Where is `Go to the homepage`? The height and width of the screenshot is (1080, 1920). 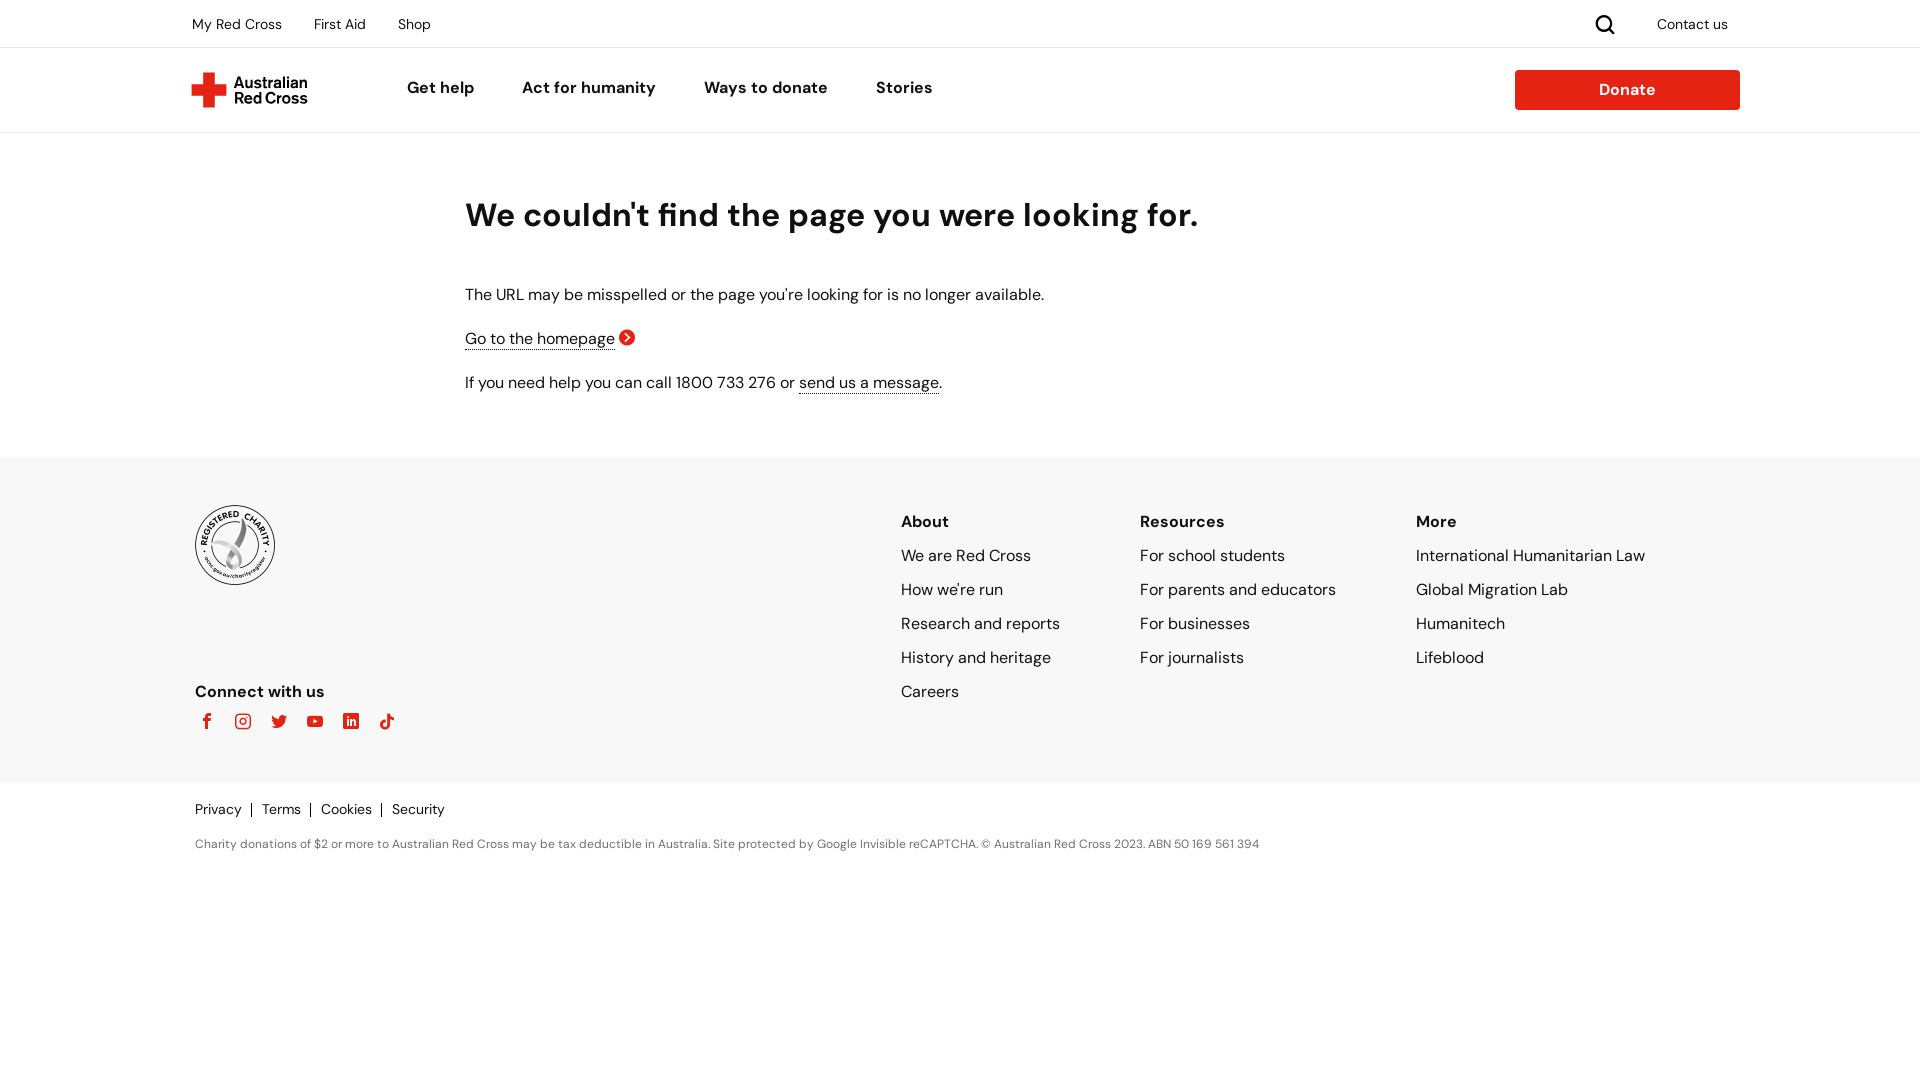
Go to the homepage is located at coordinates (540, 339).